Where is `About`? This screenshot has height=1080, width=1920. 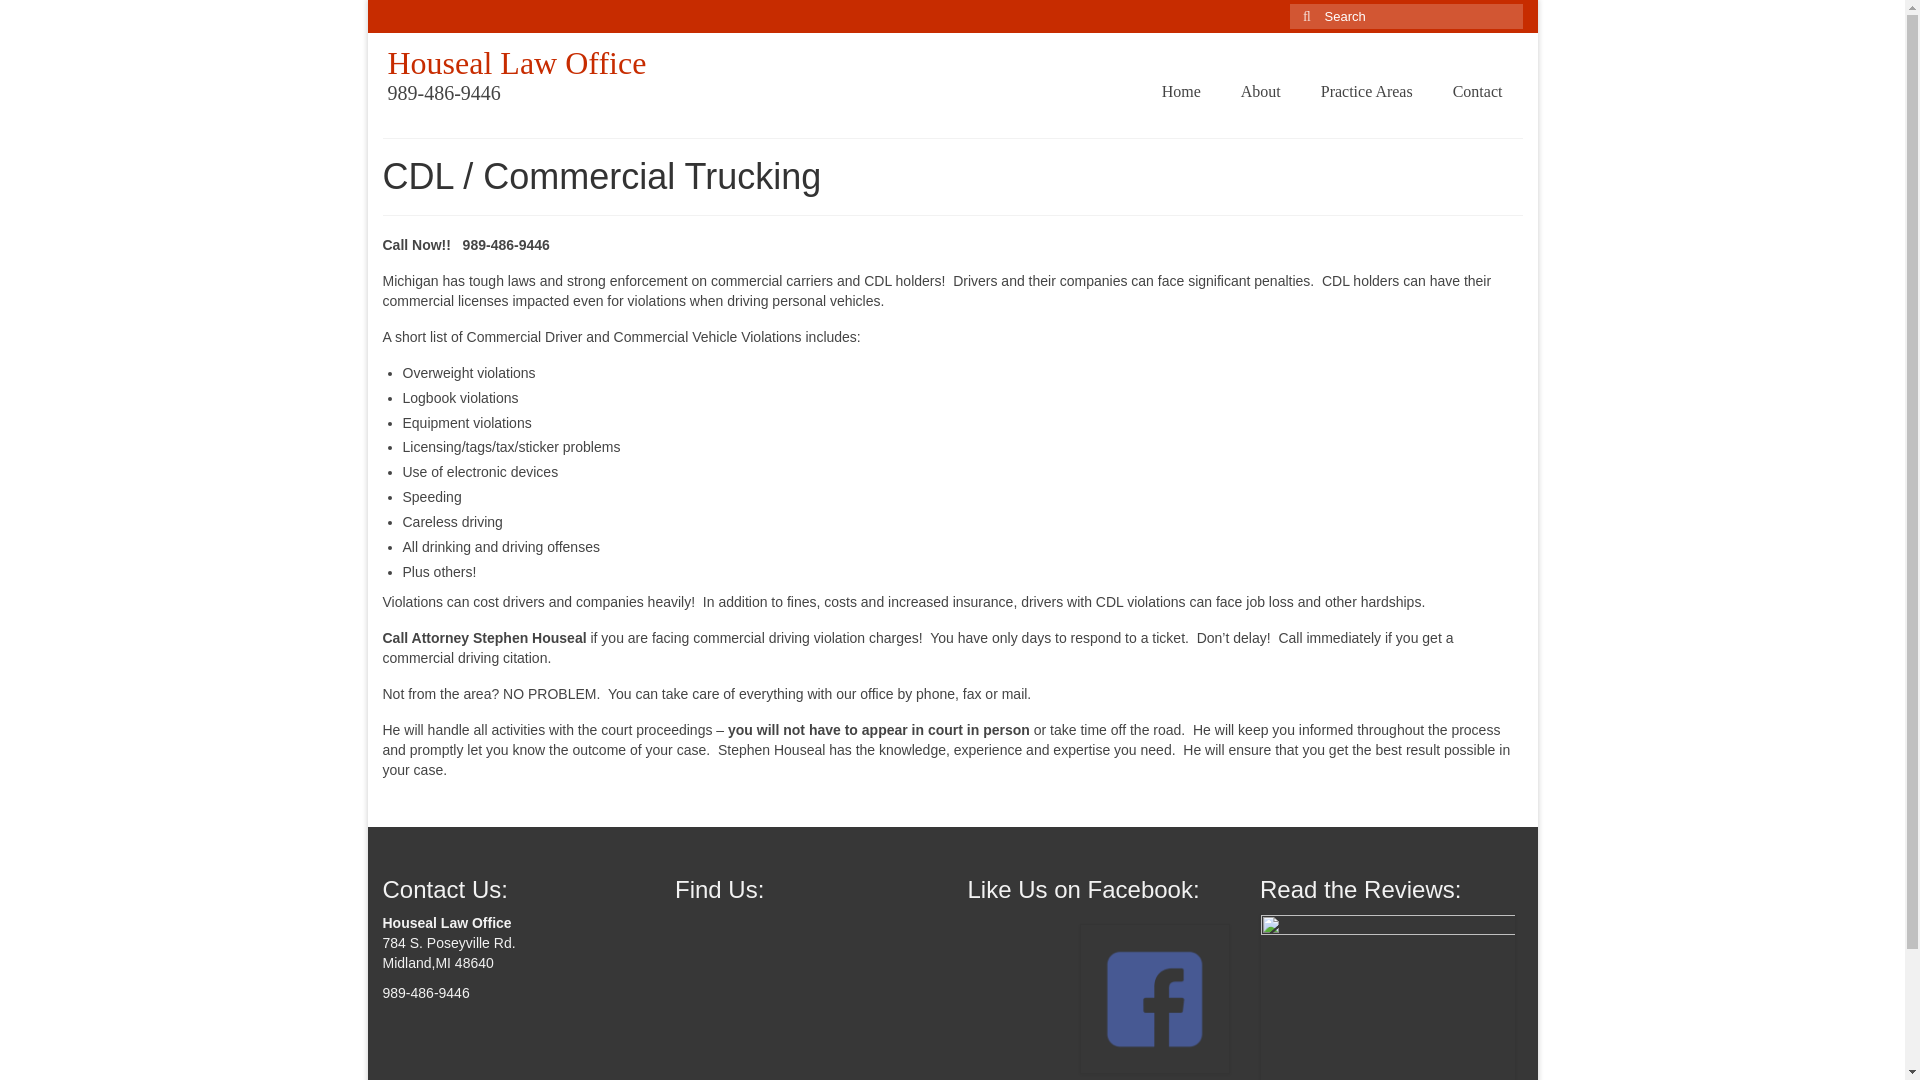 About is located at coordinates (1261, 92).